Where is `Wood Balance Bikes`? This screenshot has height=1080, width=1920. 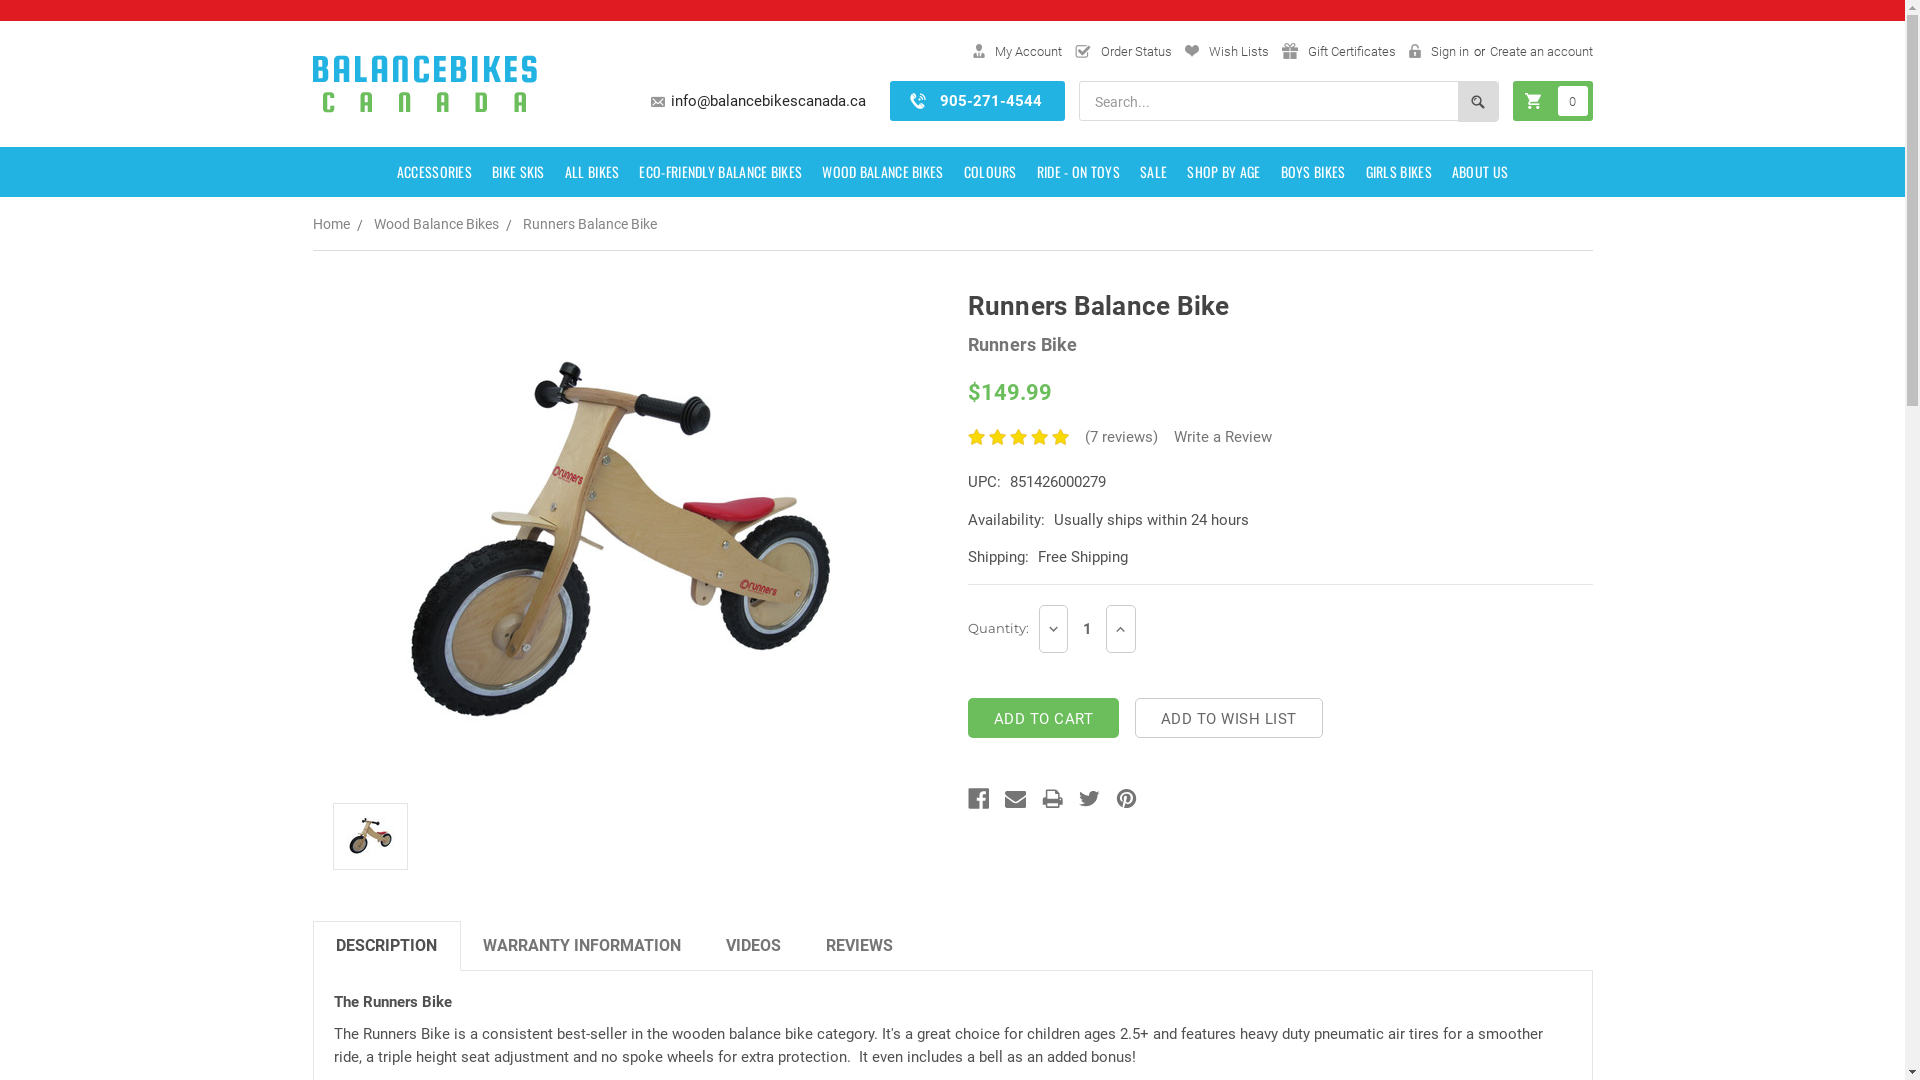 Wood Balance Bikes is located at coordinates (436, 224).